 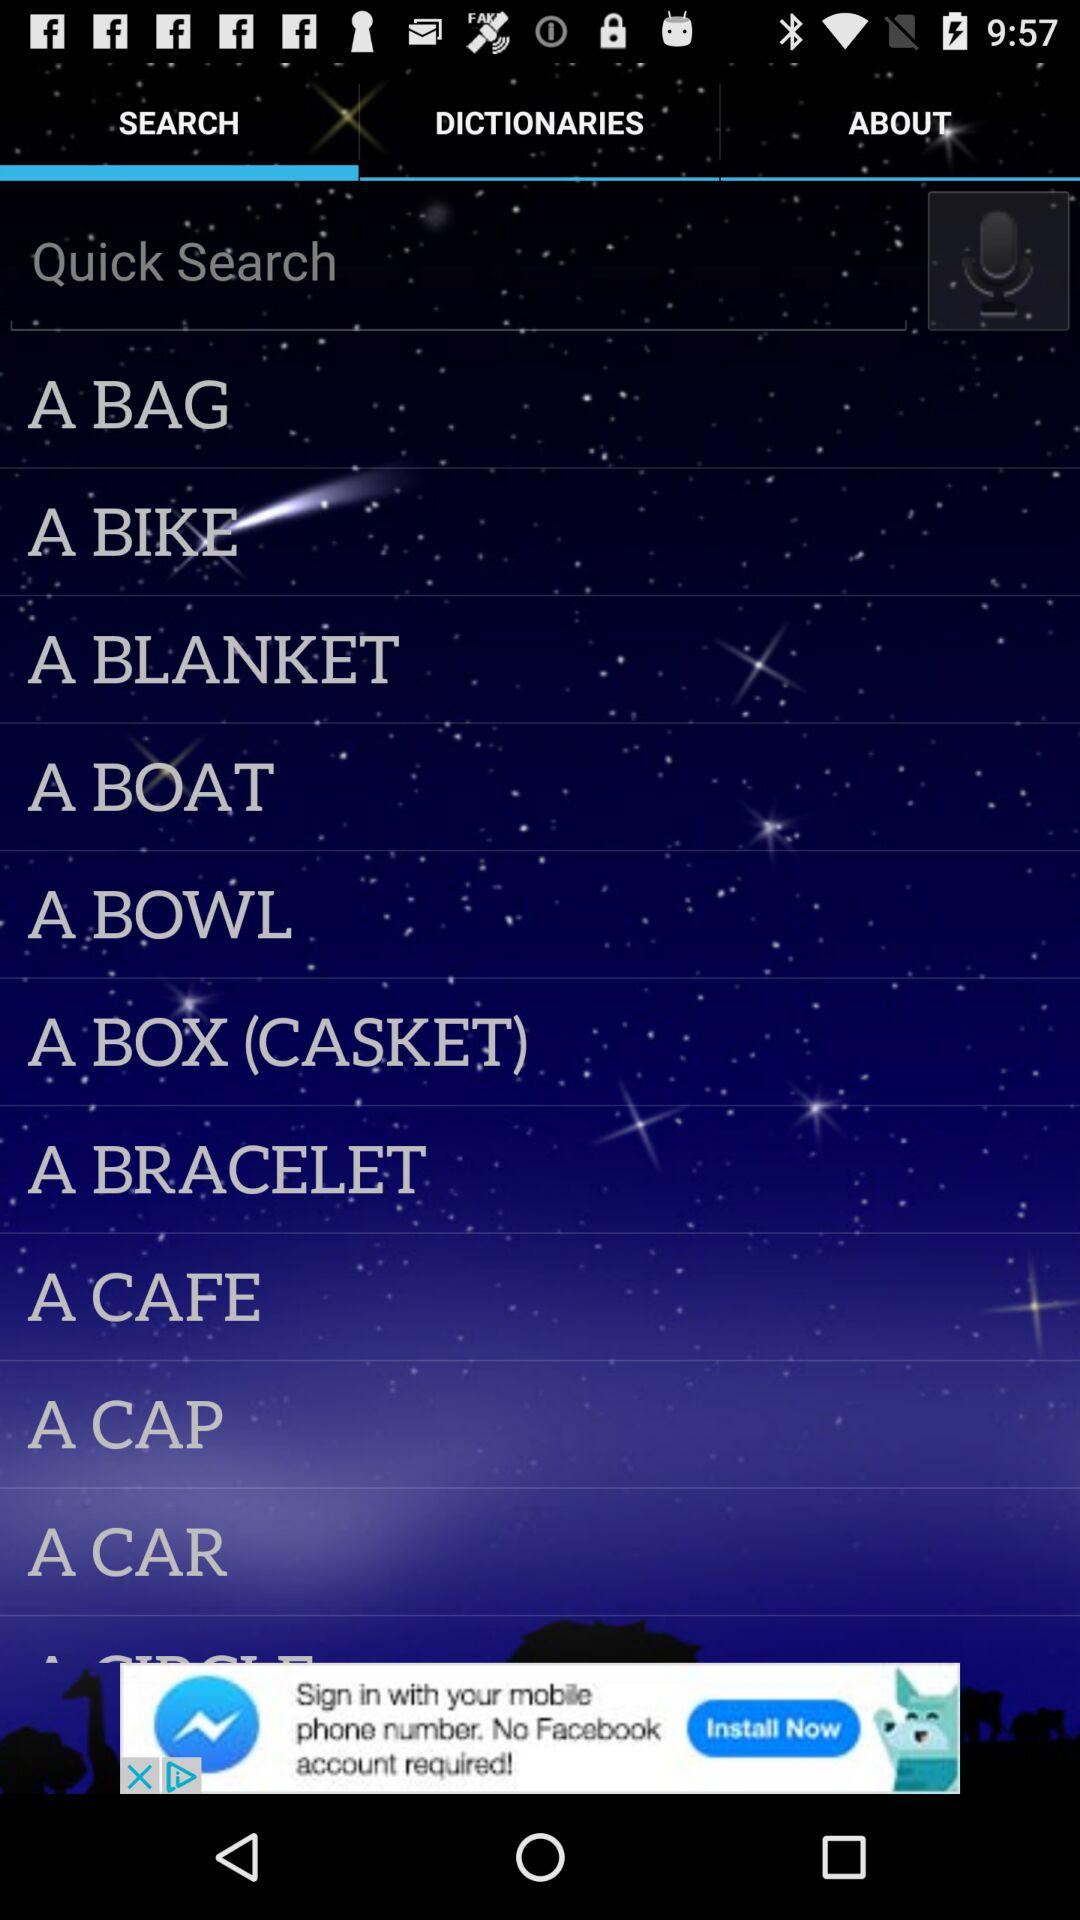 What do you see at coordinates (458, 260) in the screenshot?
I see `quick search` at bounding box center [458, 260].